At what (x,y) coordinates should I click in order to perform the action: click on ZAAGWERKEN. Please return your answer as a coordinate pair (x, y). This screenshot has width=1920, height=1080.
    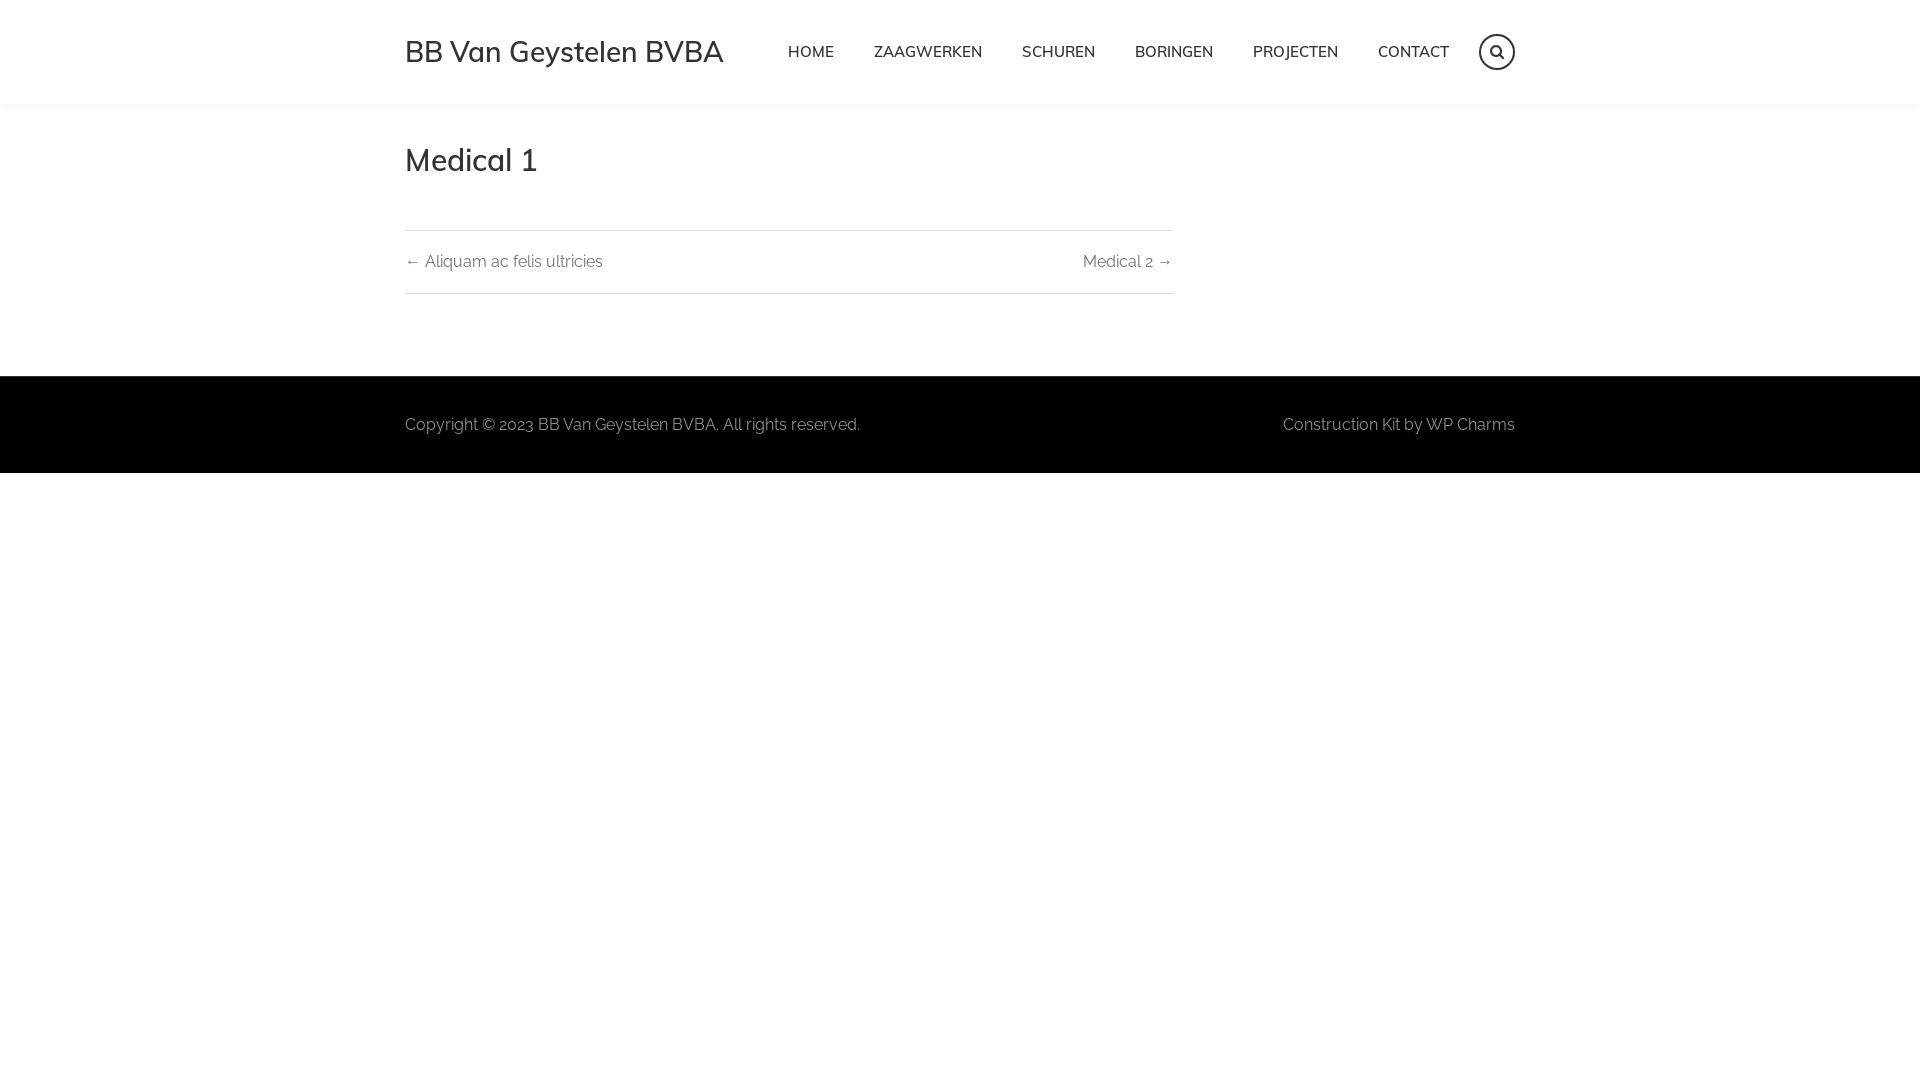
    Looking at the image, I should click on (928, 52).